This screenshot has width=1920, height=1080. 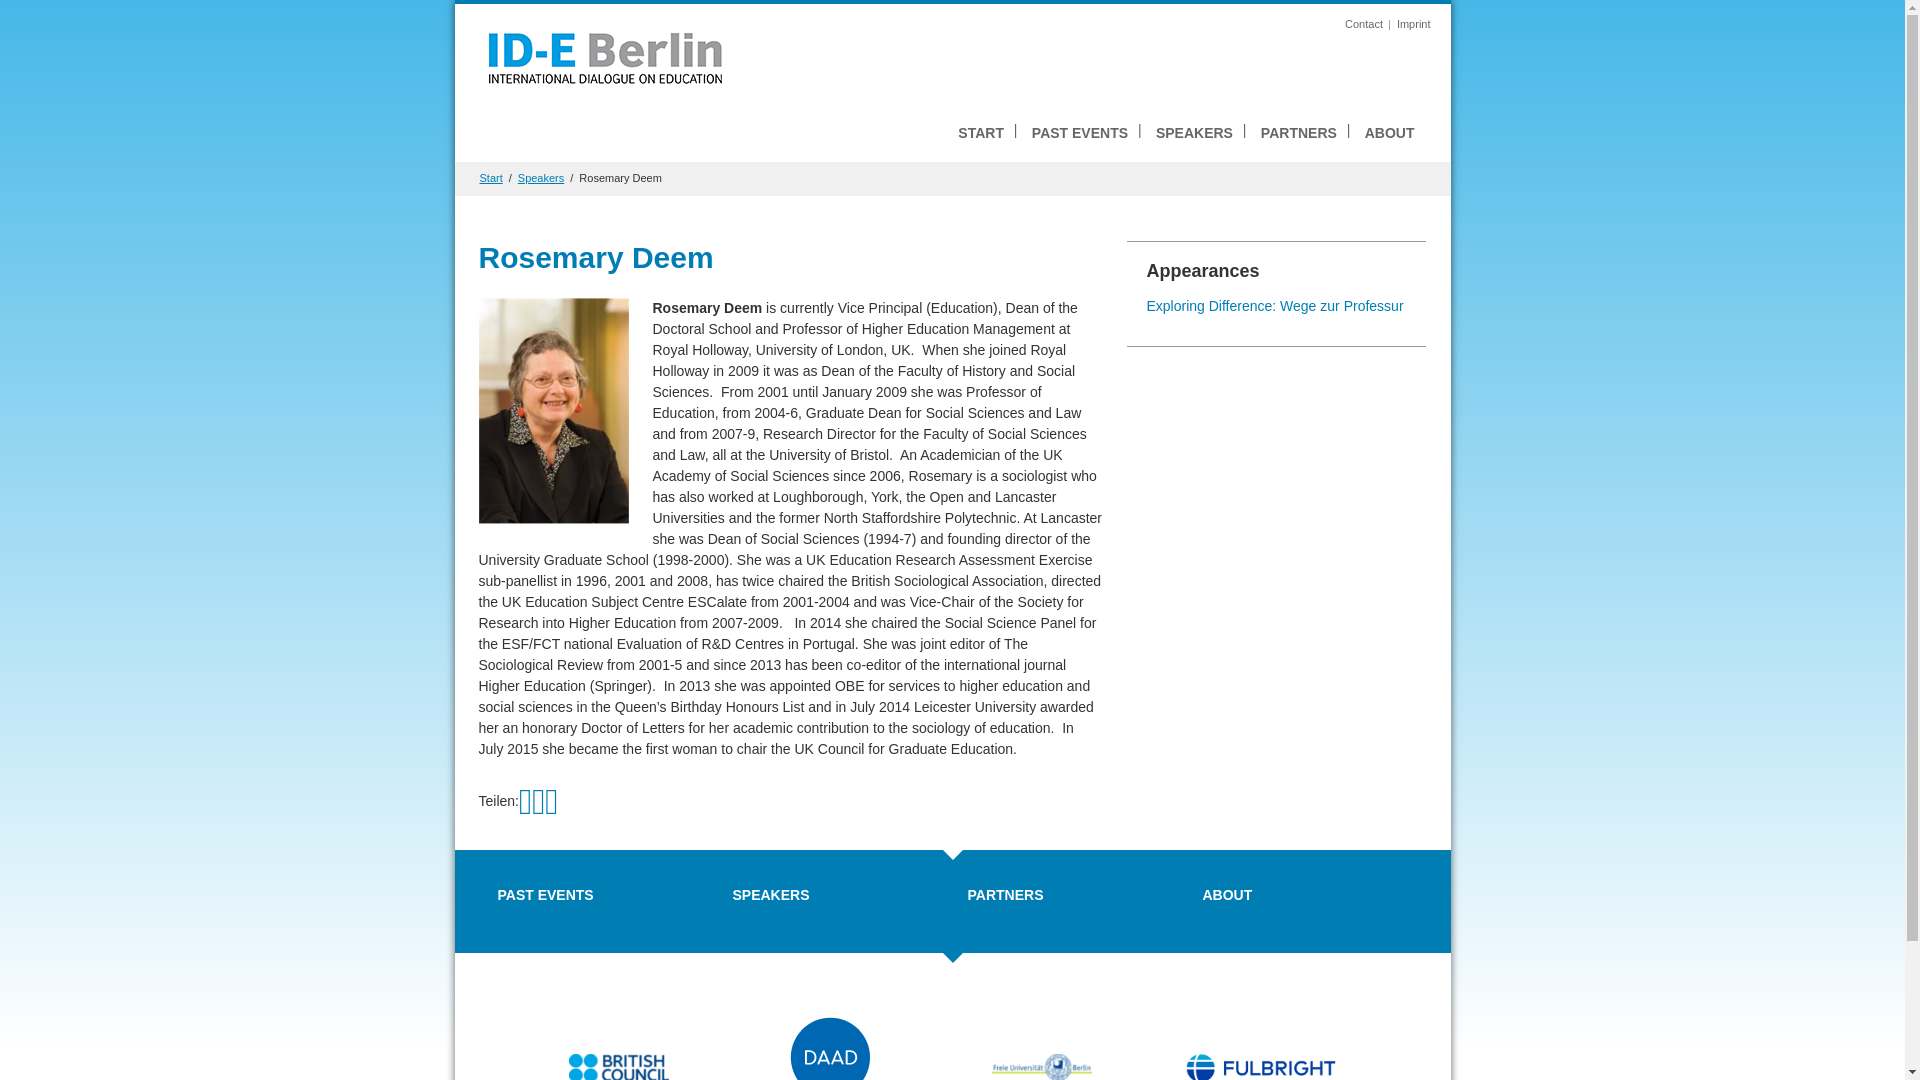 I want to click on PAST EVENTS, so click(x=545, y=894).